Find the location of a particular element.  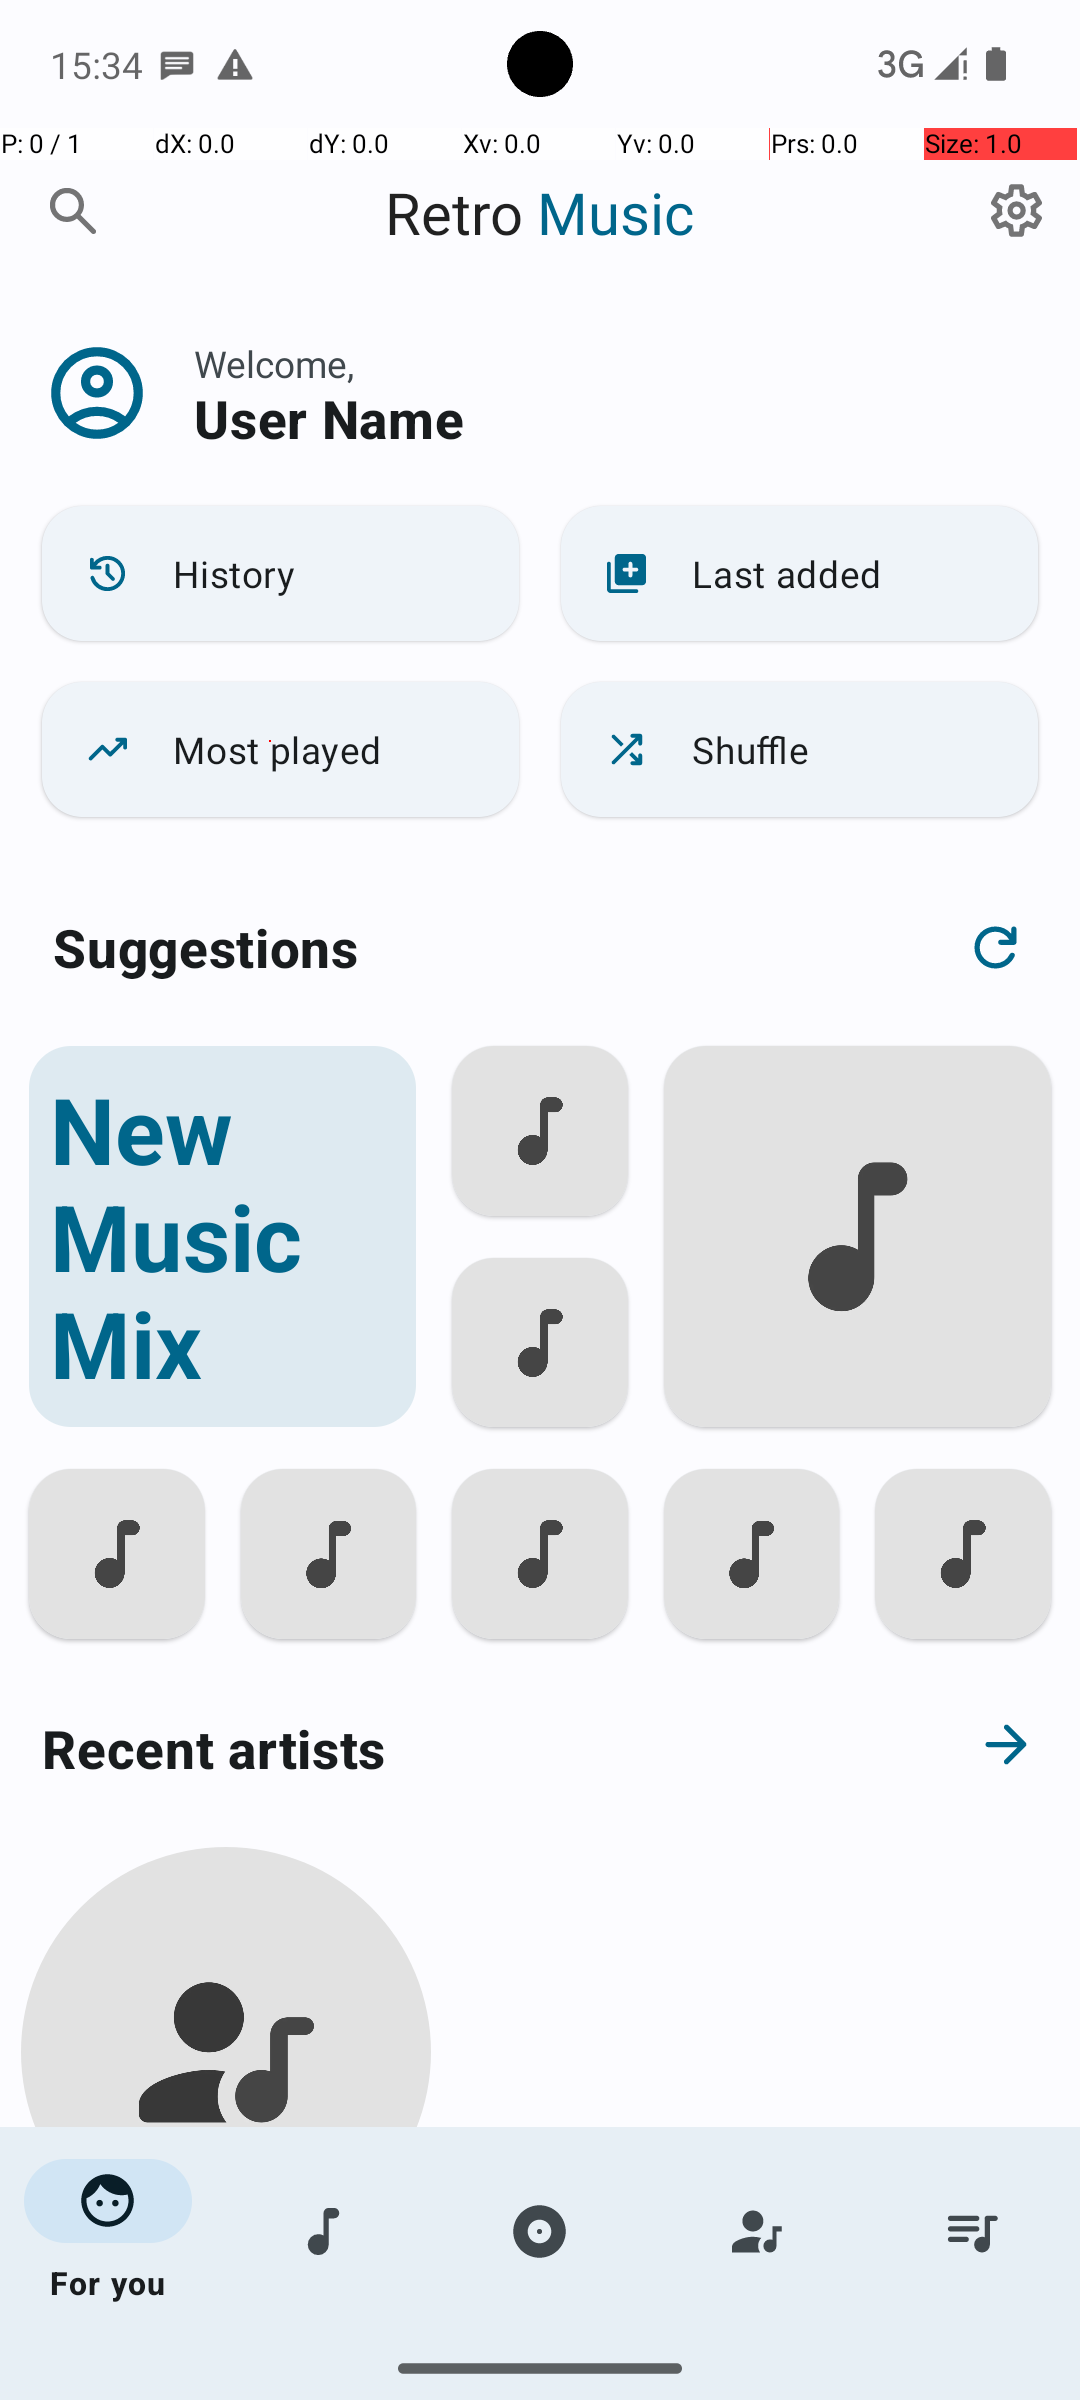

Suggestions is located at coordinates (206, 948).